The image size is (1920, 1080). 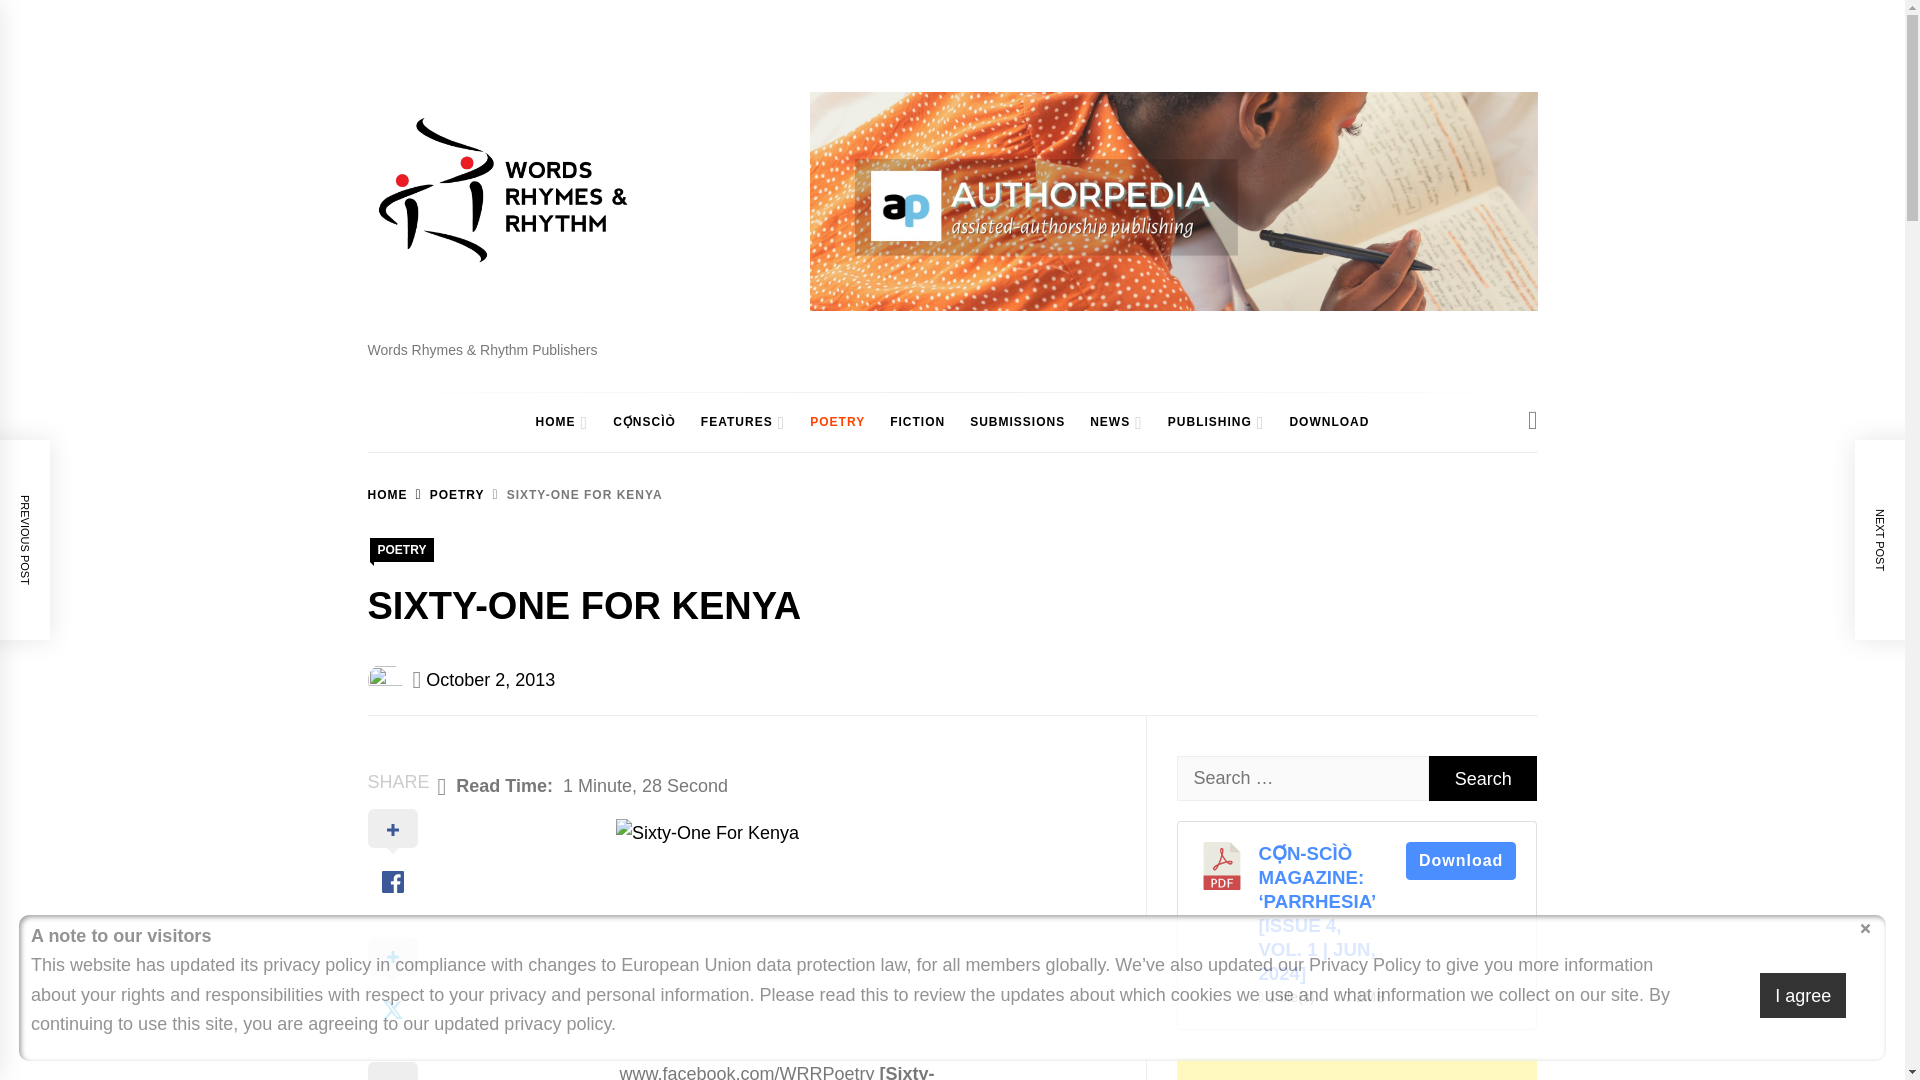 I want to click on FICTION, so click(x=916, y=422).